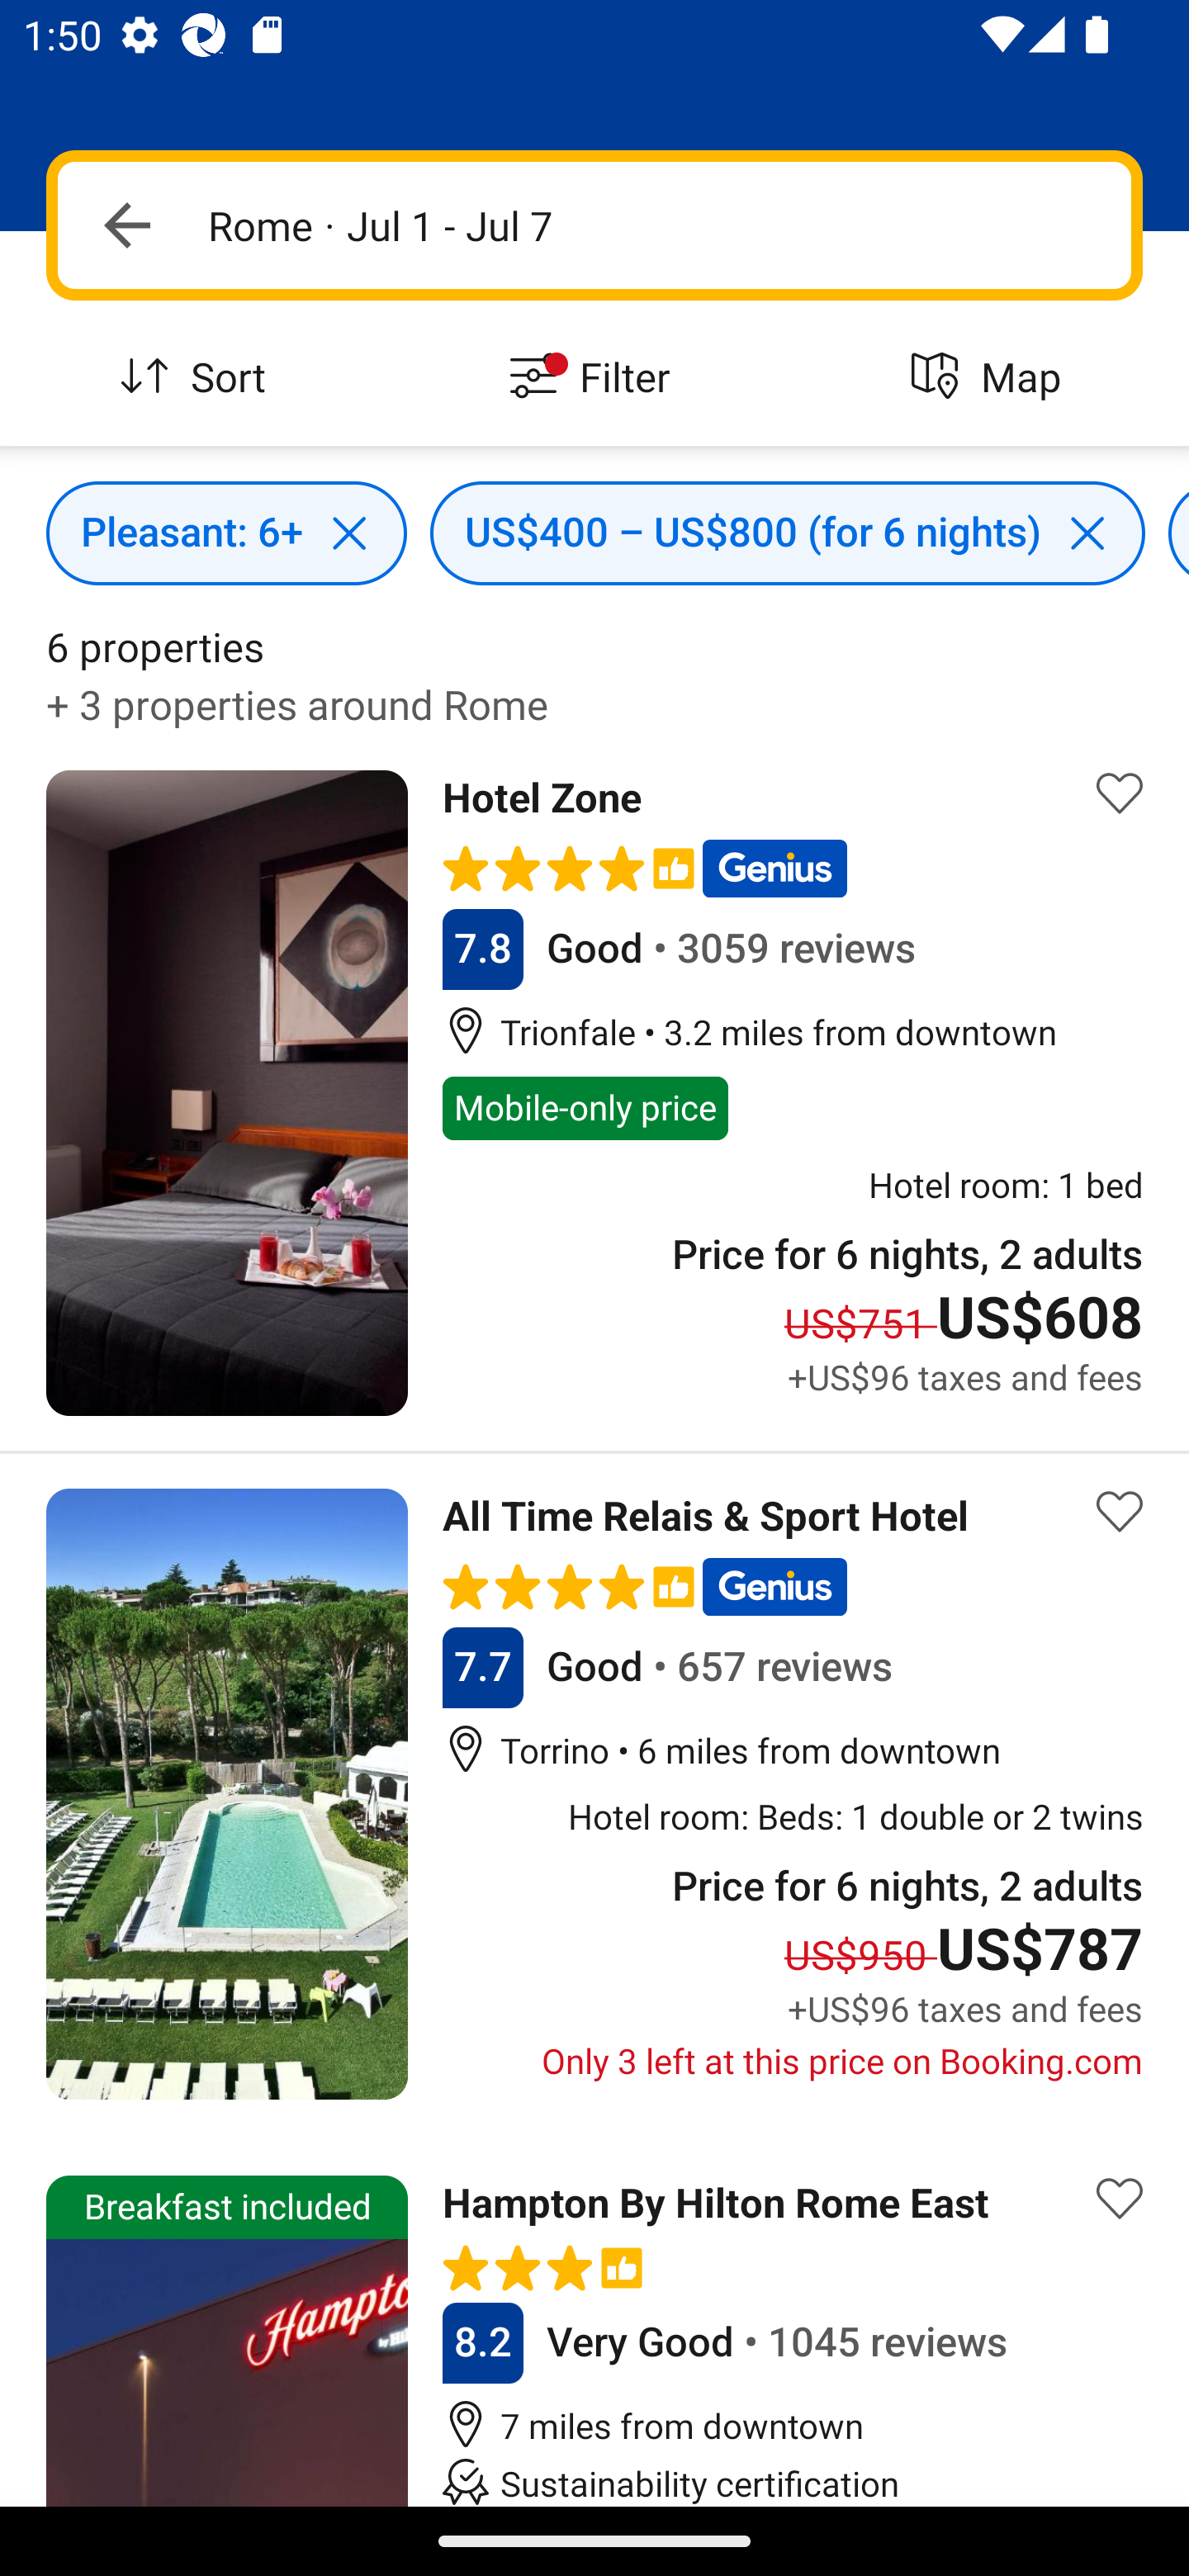 The height and width of the screenshot is (2576, 1189). Describe the element at coordinates (1120, 2198) in the screenshot. I see `Save property to list` at that location.